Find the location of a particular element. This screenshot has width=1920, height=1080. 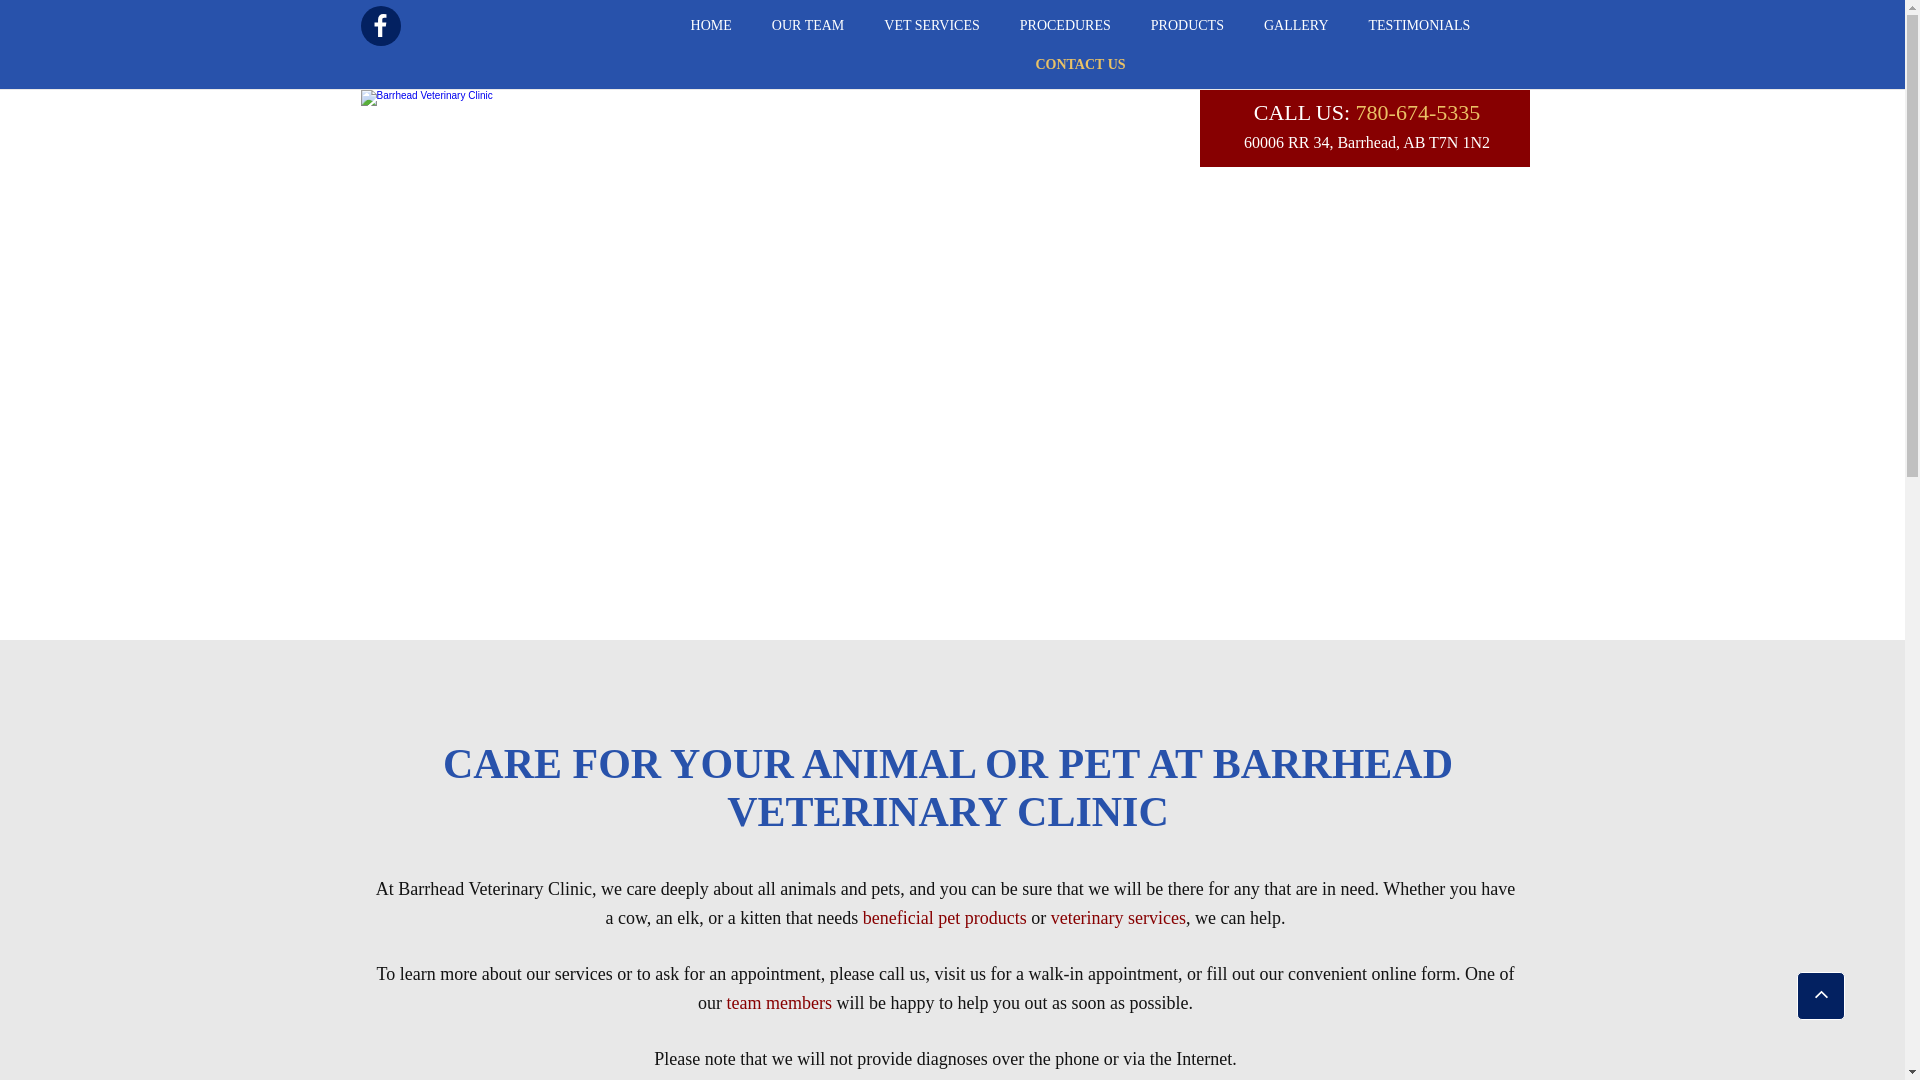

OUR TEAM is located at coordinates (808, 26).